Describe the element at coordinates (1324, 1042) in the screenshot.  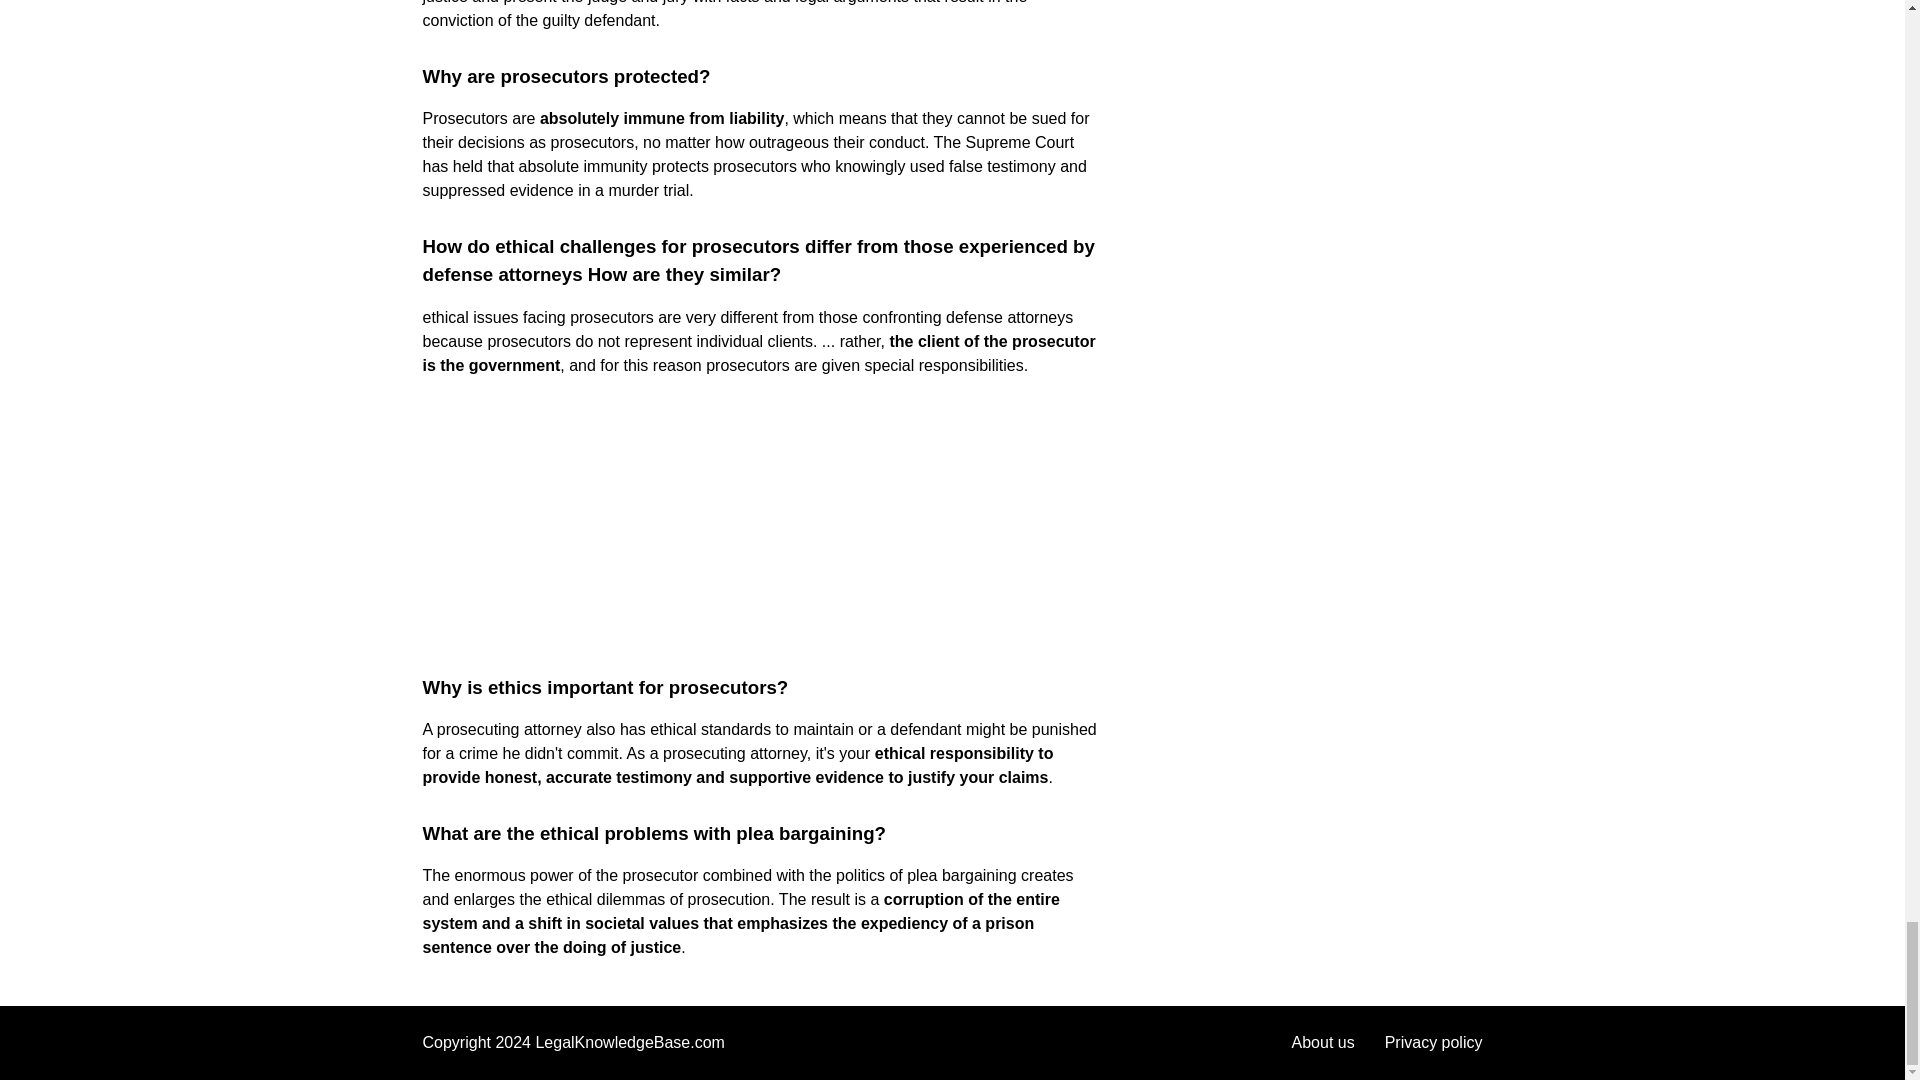
I see `About us` at that location.